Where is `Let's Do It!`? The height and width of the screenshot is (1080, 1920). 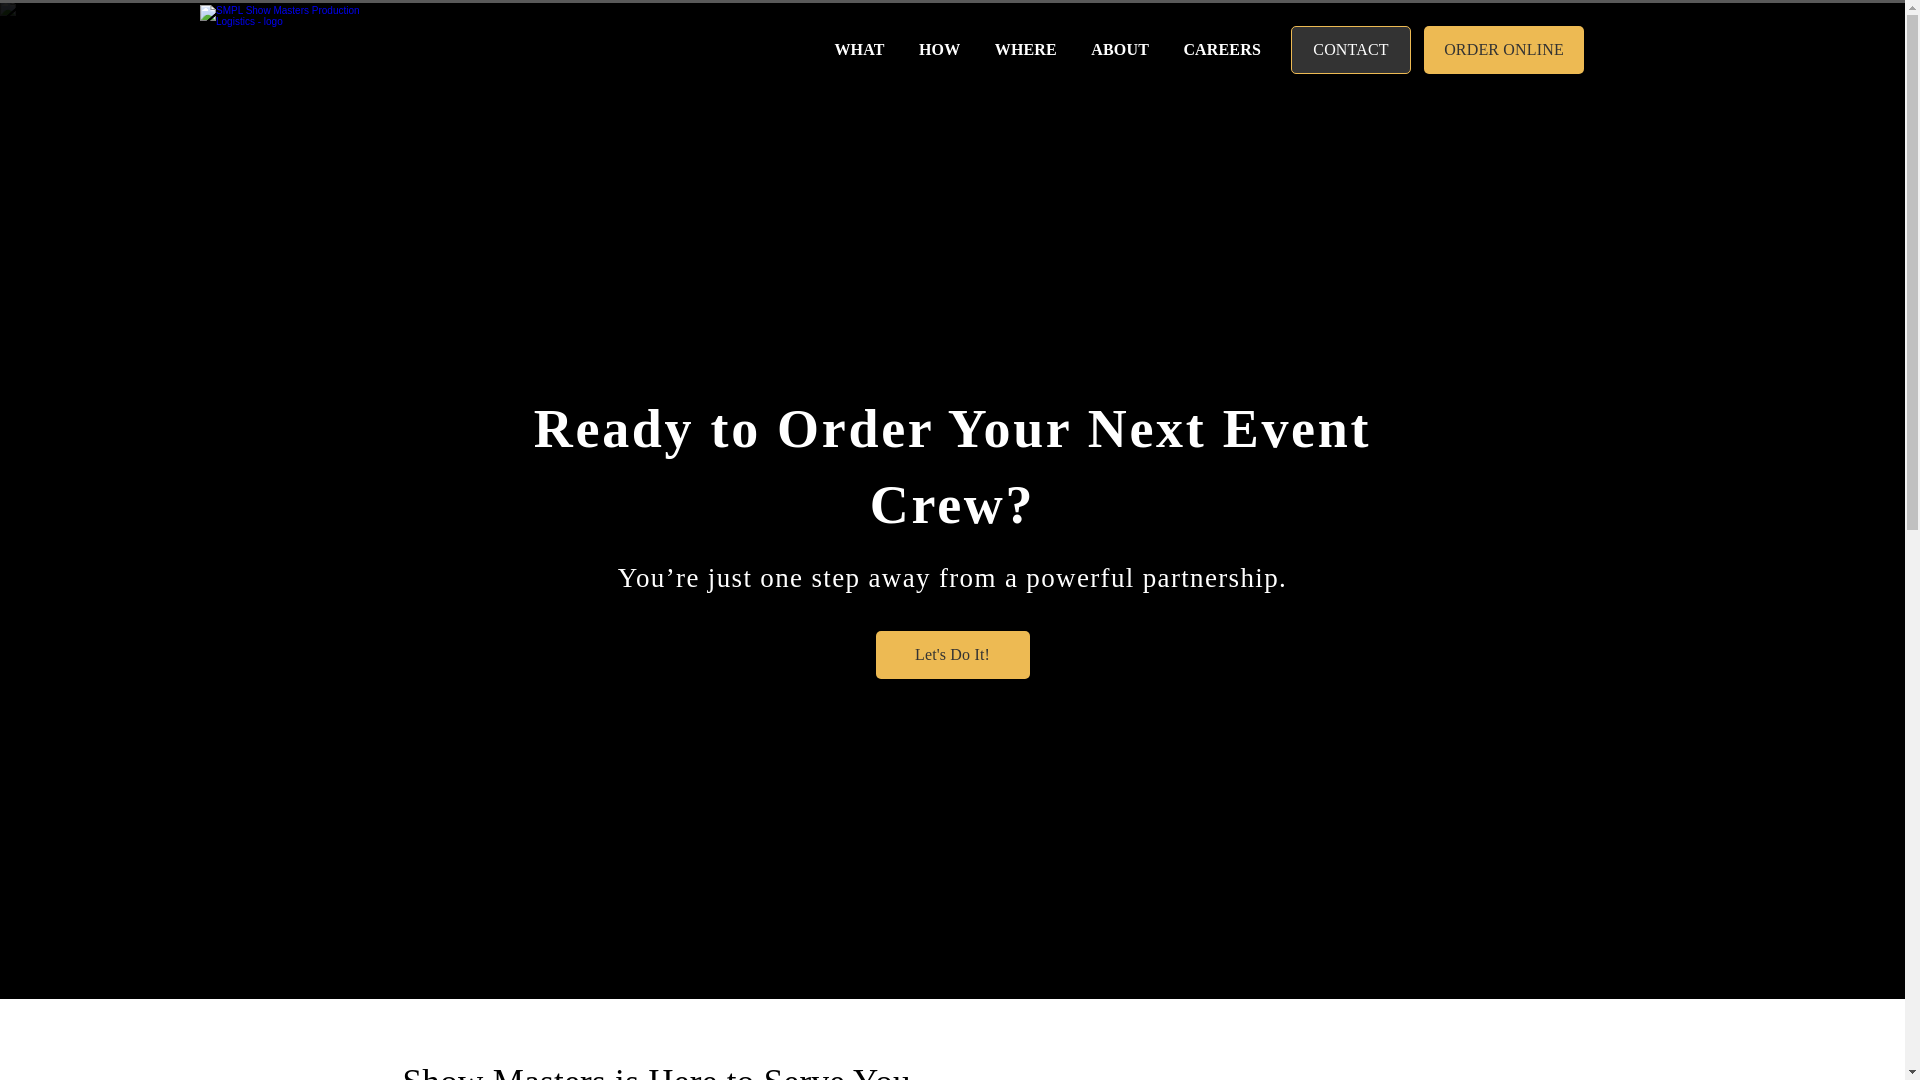
Let's Do It! is located at coordinates (952, 654).